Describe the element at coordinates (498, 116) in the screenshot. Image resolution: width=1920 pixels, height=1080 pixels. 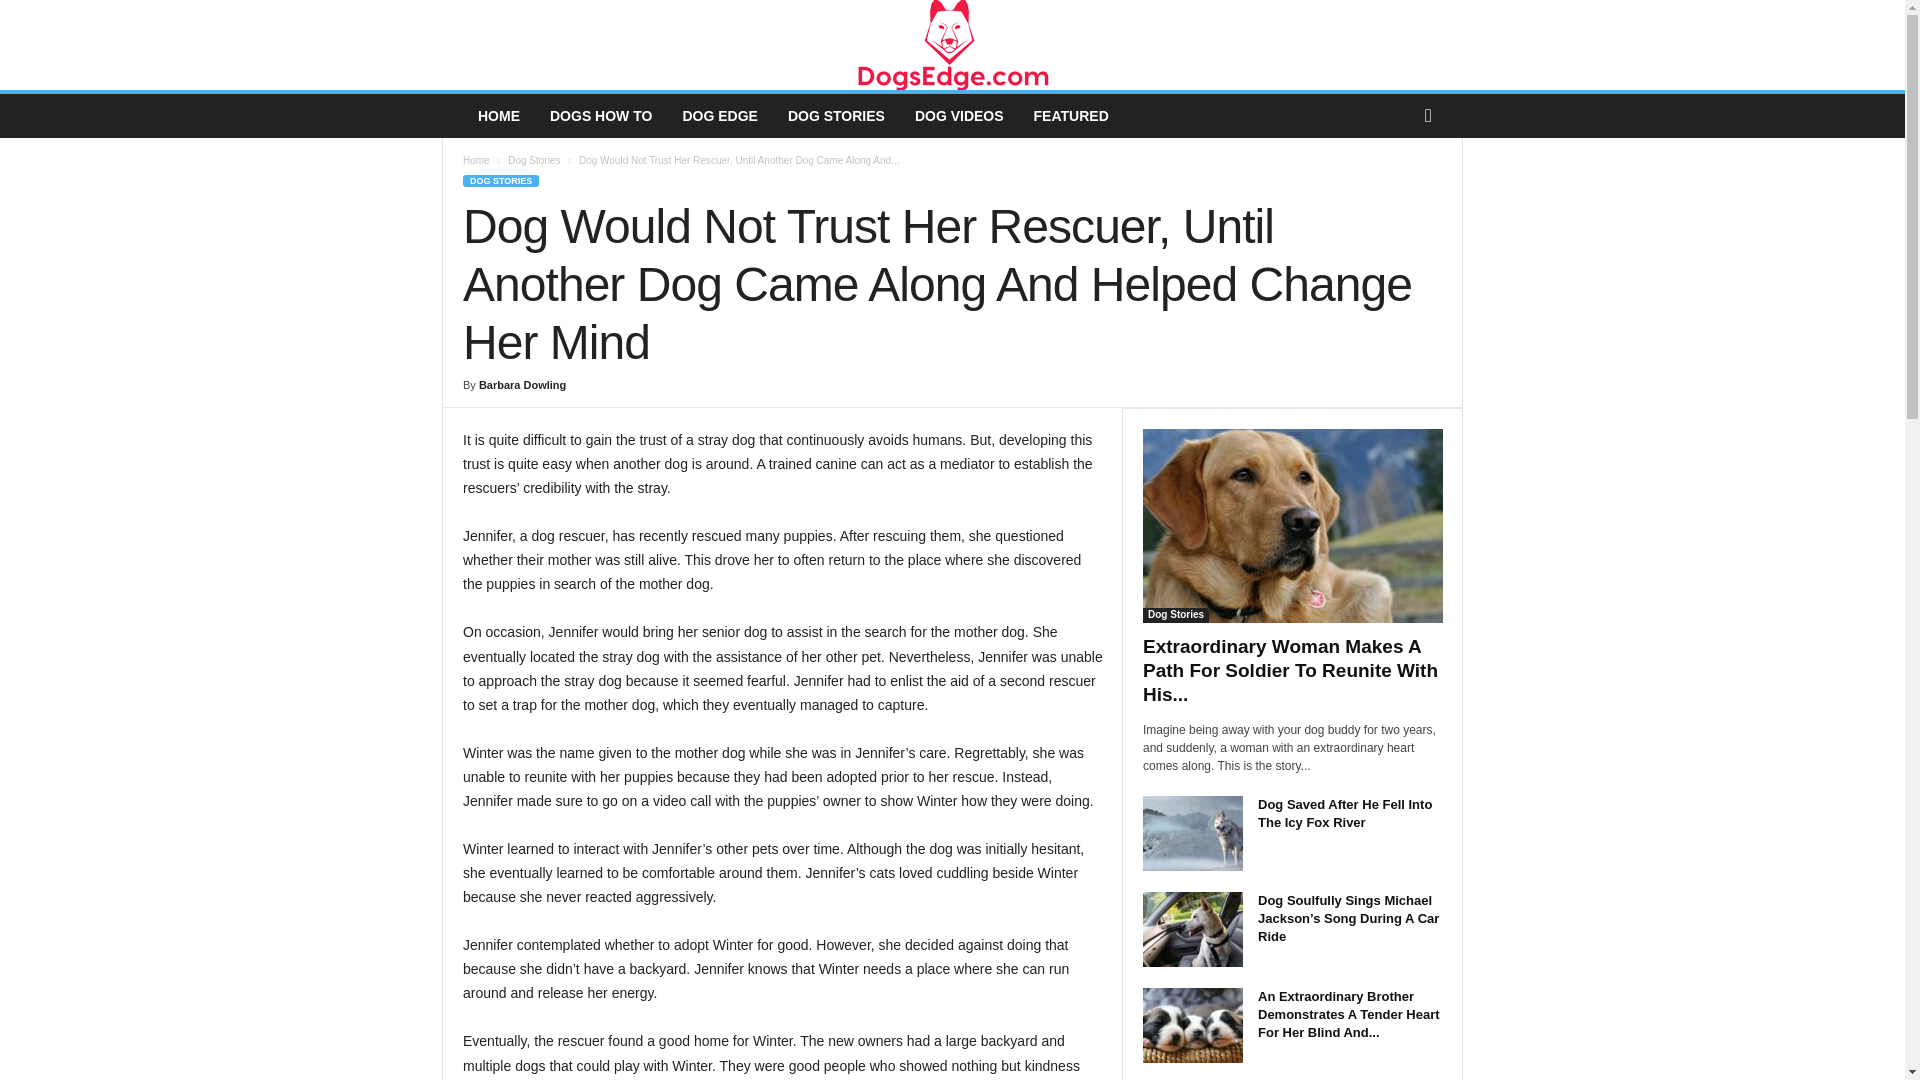
I see `HOME` at that location.